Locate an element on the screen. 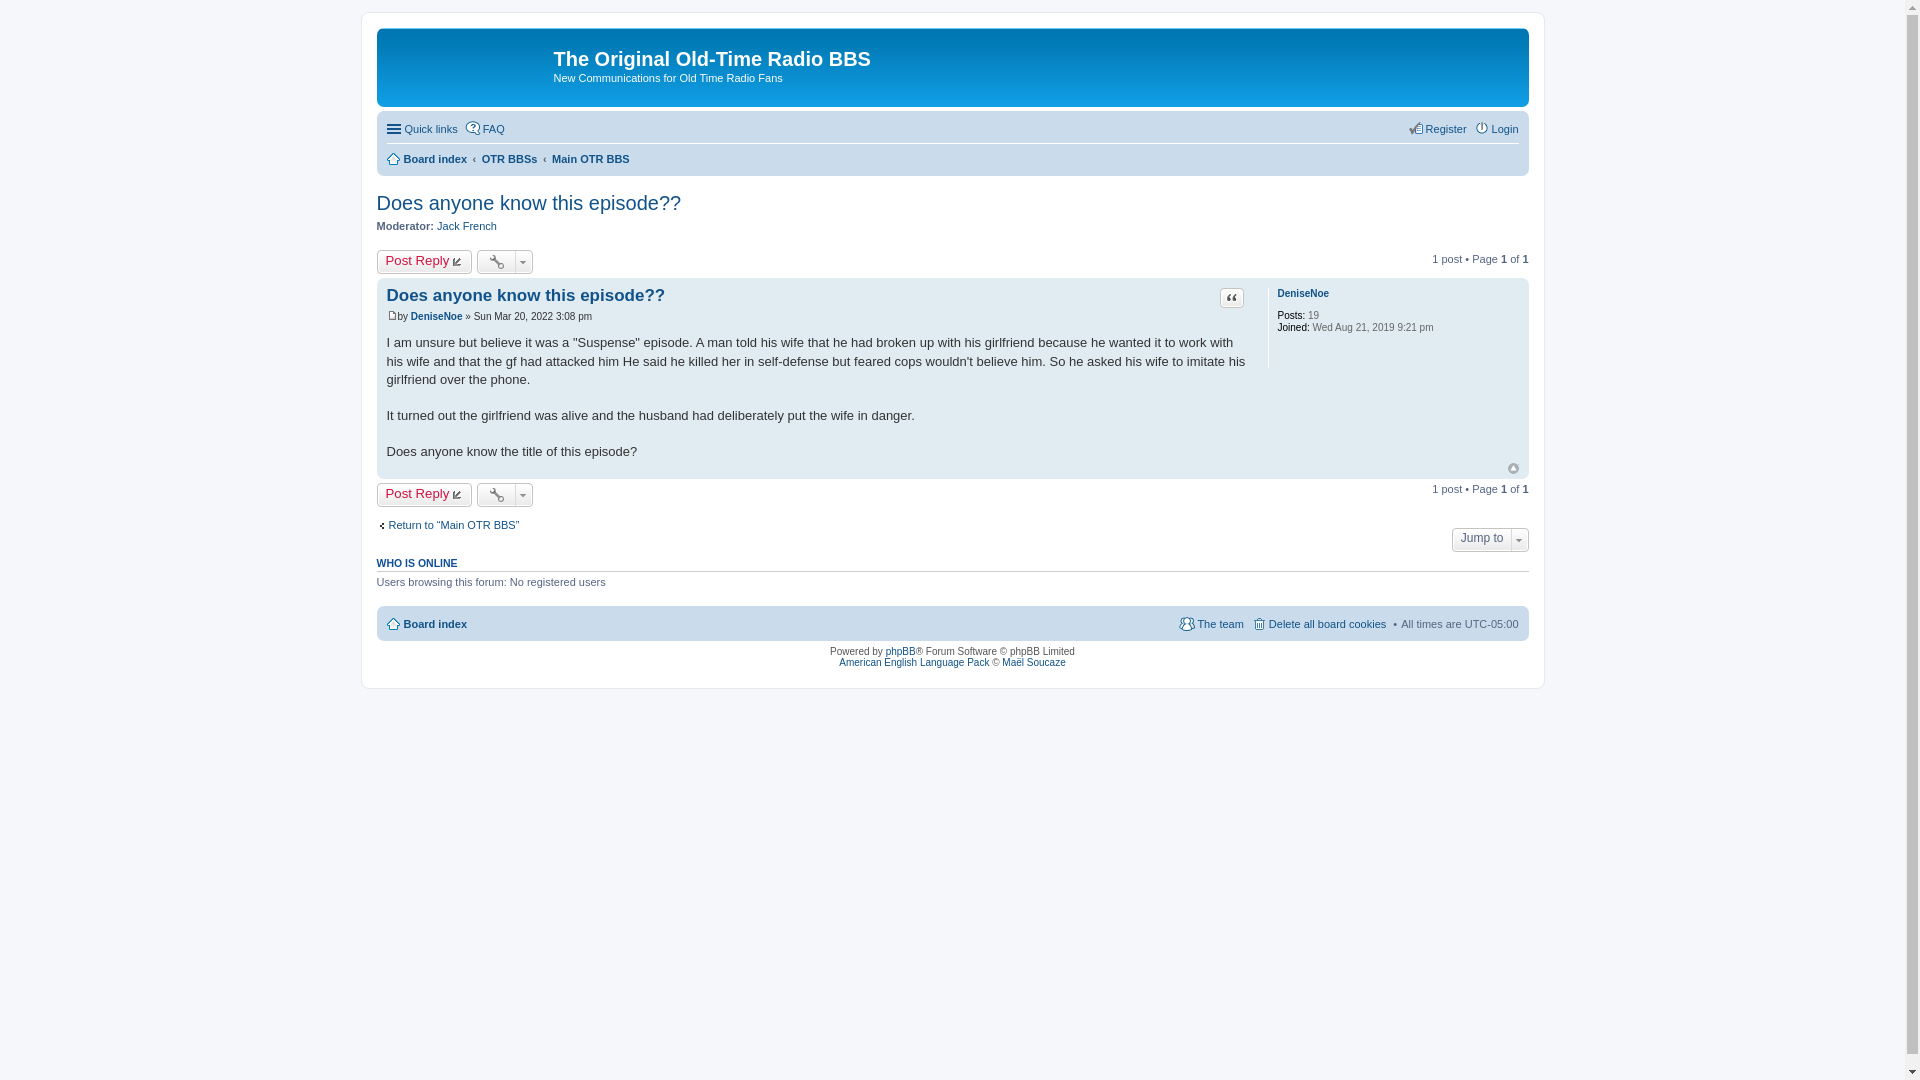 This screenshot has height=1080, width=1920. Top is located at coordinates (1512, 468).